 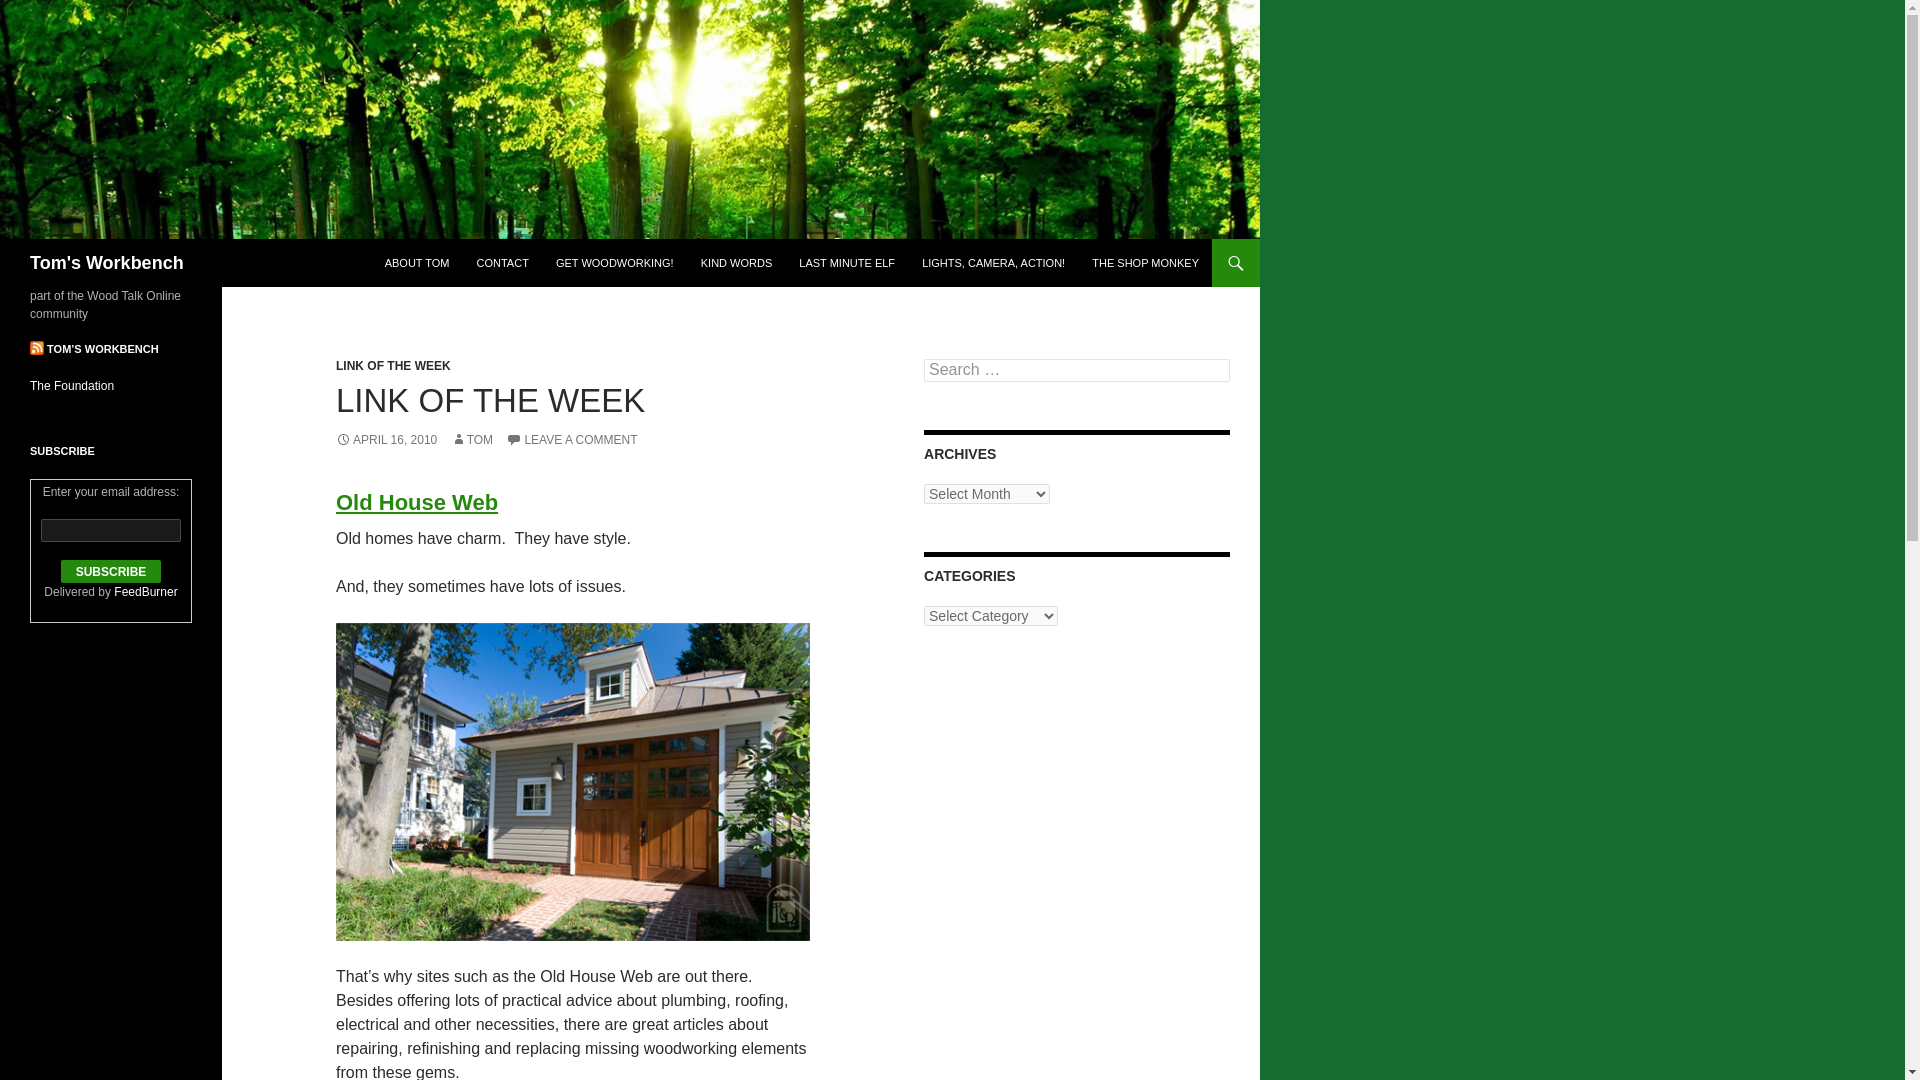 I want to click on Subscribe, so click(x=111, y=572).